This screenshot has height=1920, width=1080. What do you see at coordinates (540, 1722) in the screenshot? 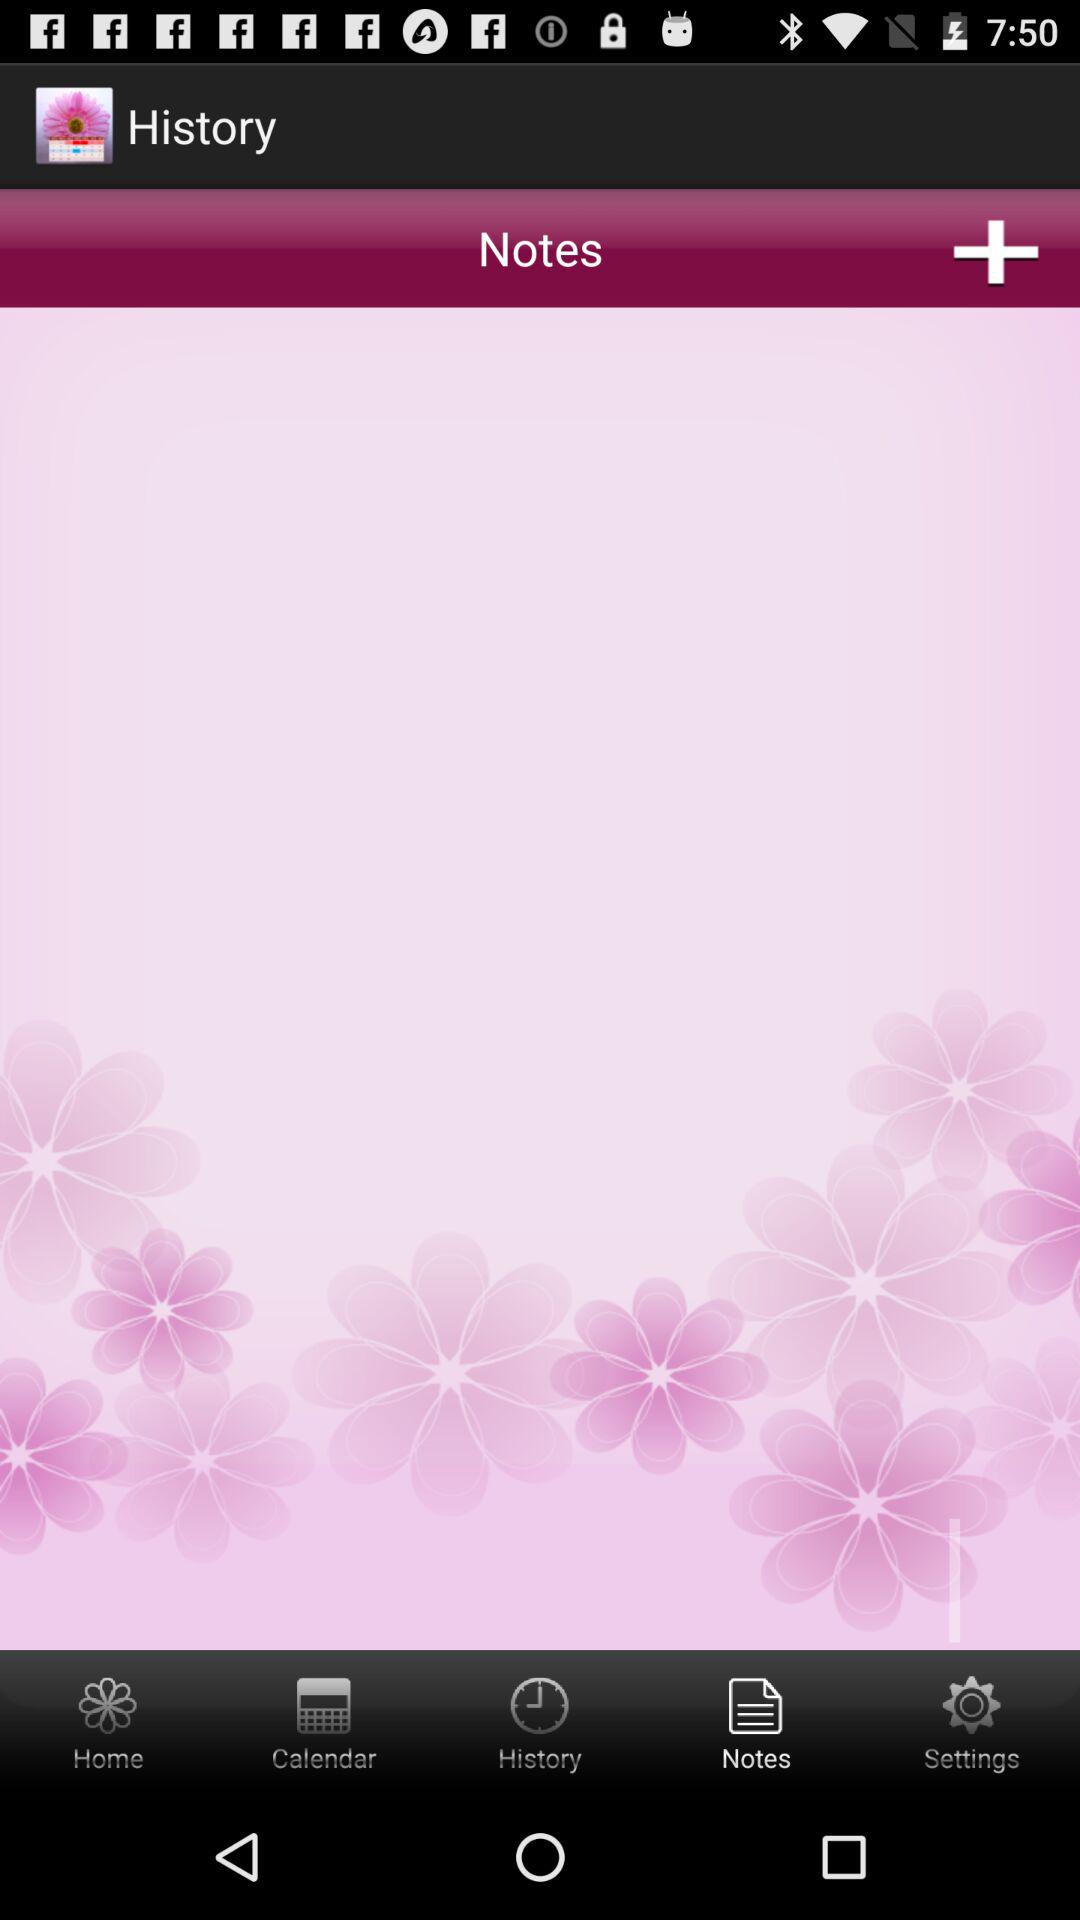
I see `view history` at bounding box center [540, 1722].